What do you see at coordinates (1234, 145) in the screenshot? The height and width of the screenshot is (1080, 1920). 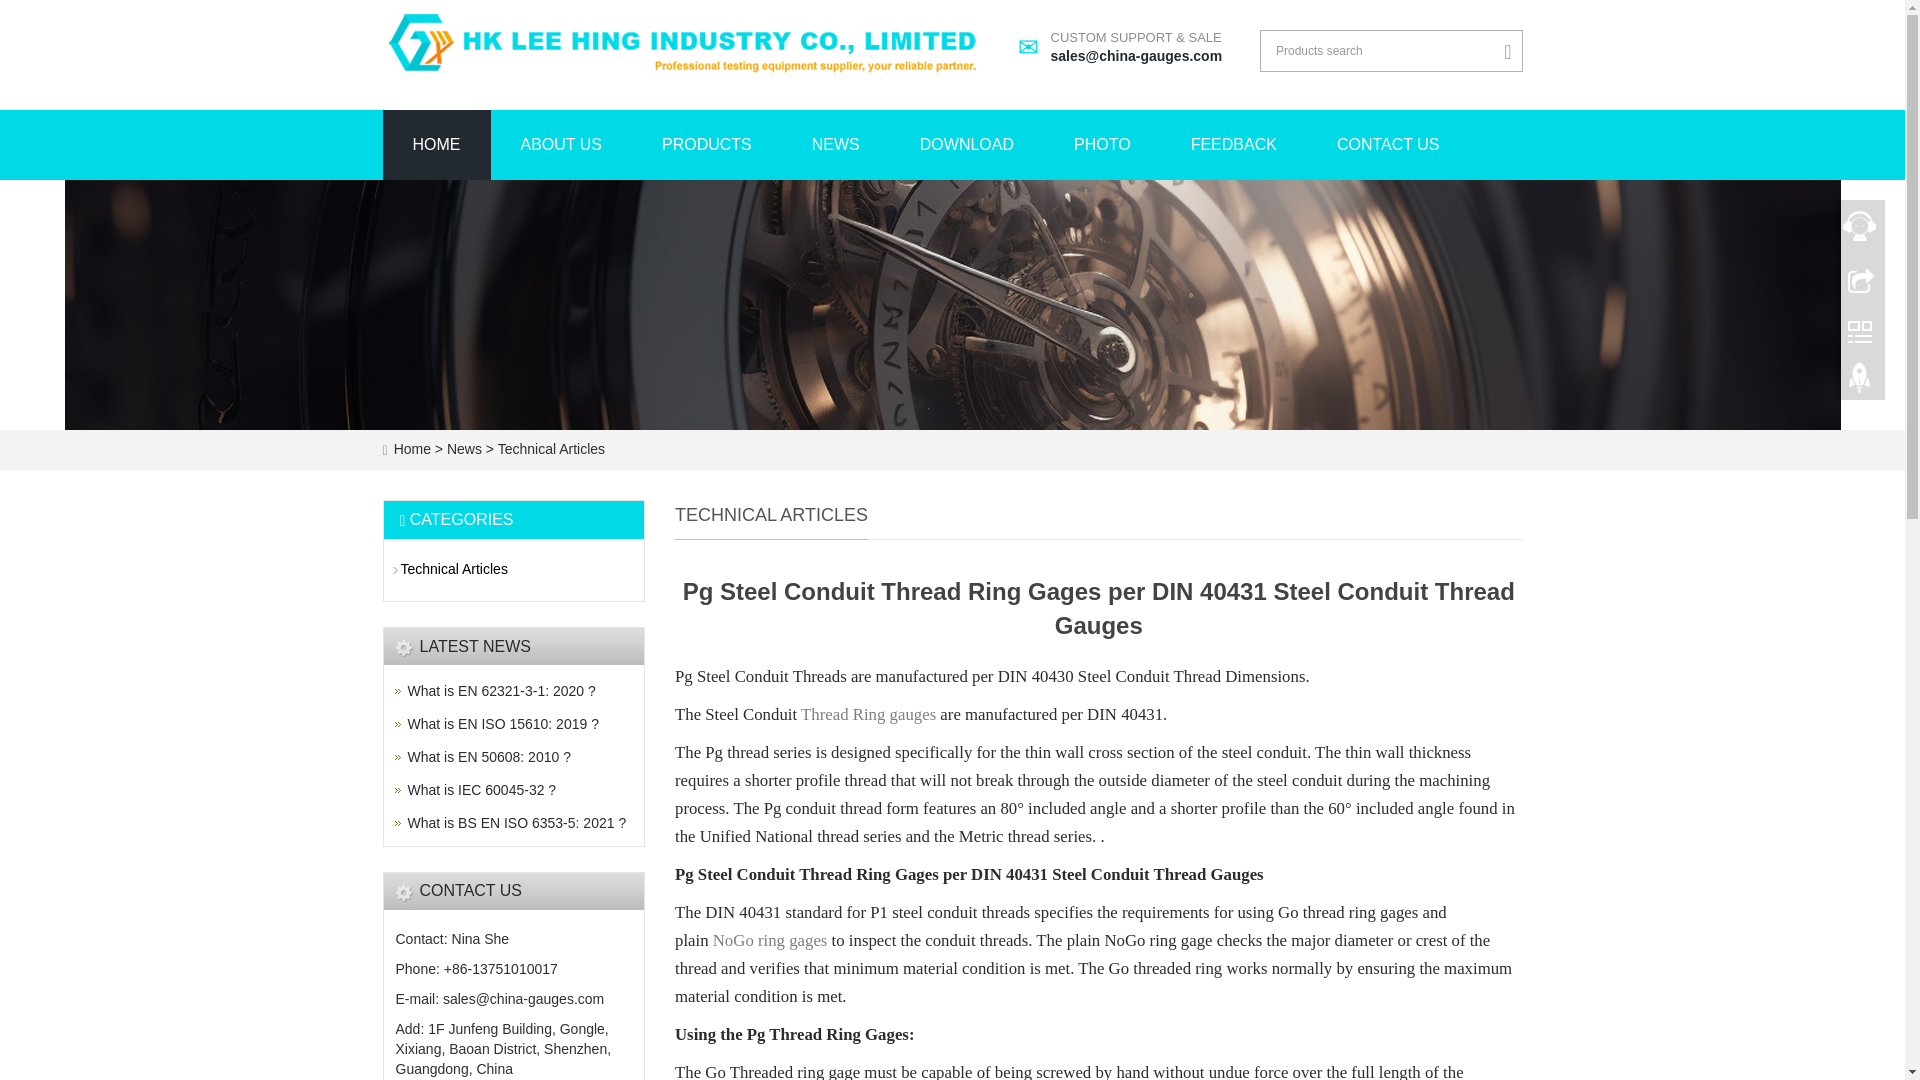 I see `HOME` at bounding box center [1234, 145].